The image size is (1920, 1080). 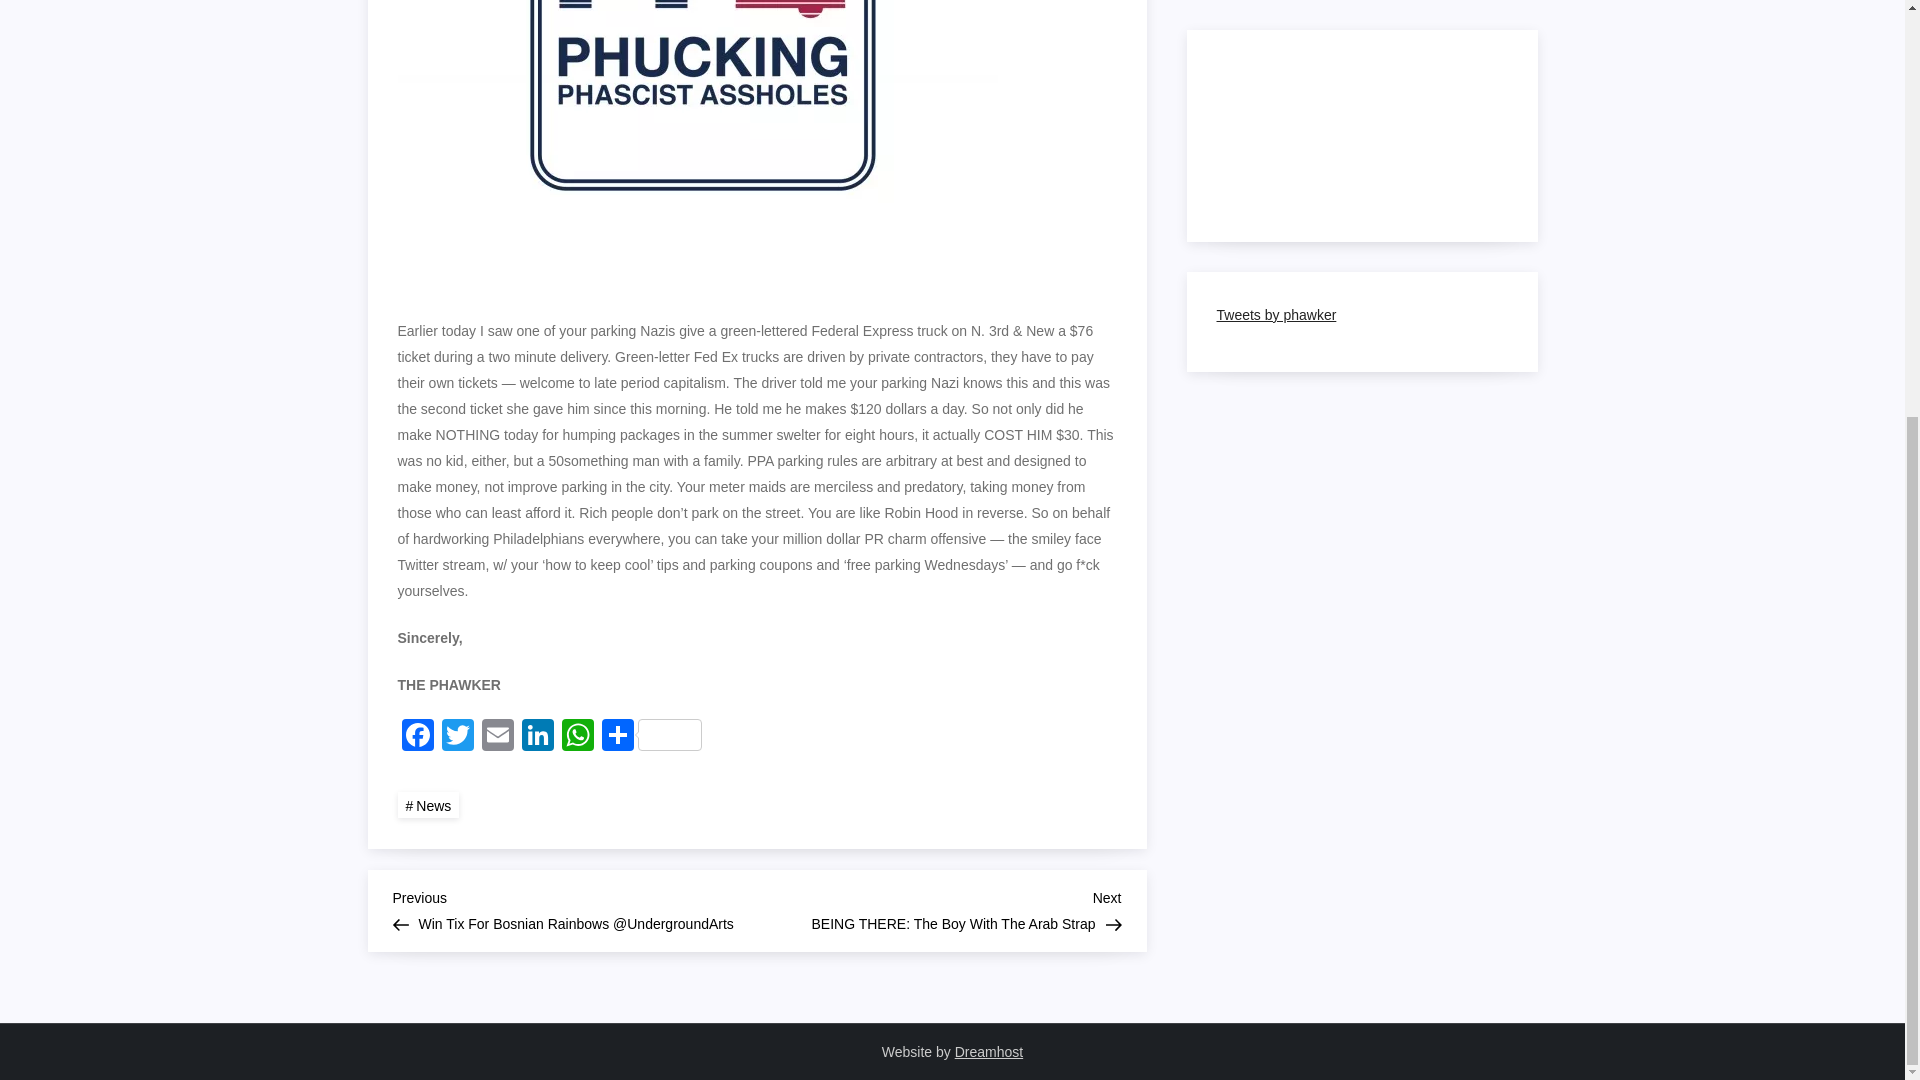 What do you see at coordinates (988, 1052) in the screenshot?
I see `Dreamhost` at bounding box center [988, 1052].